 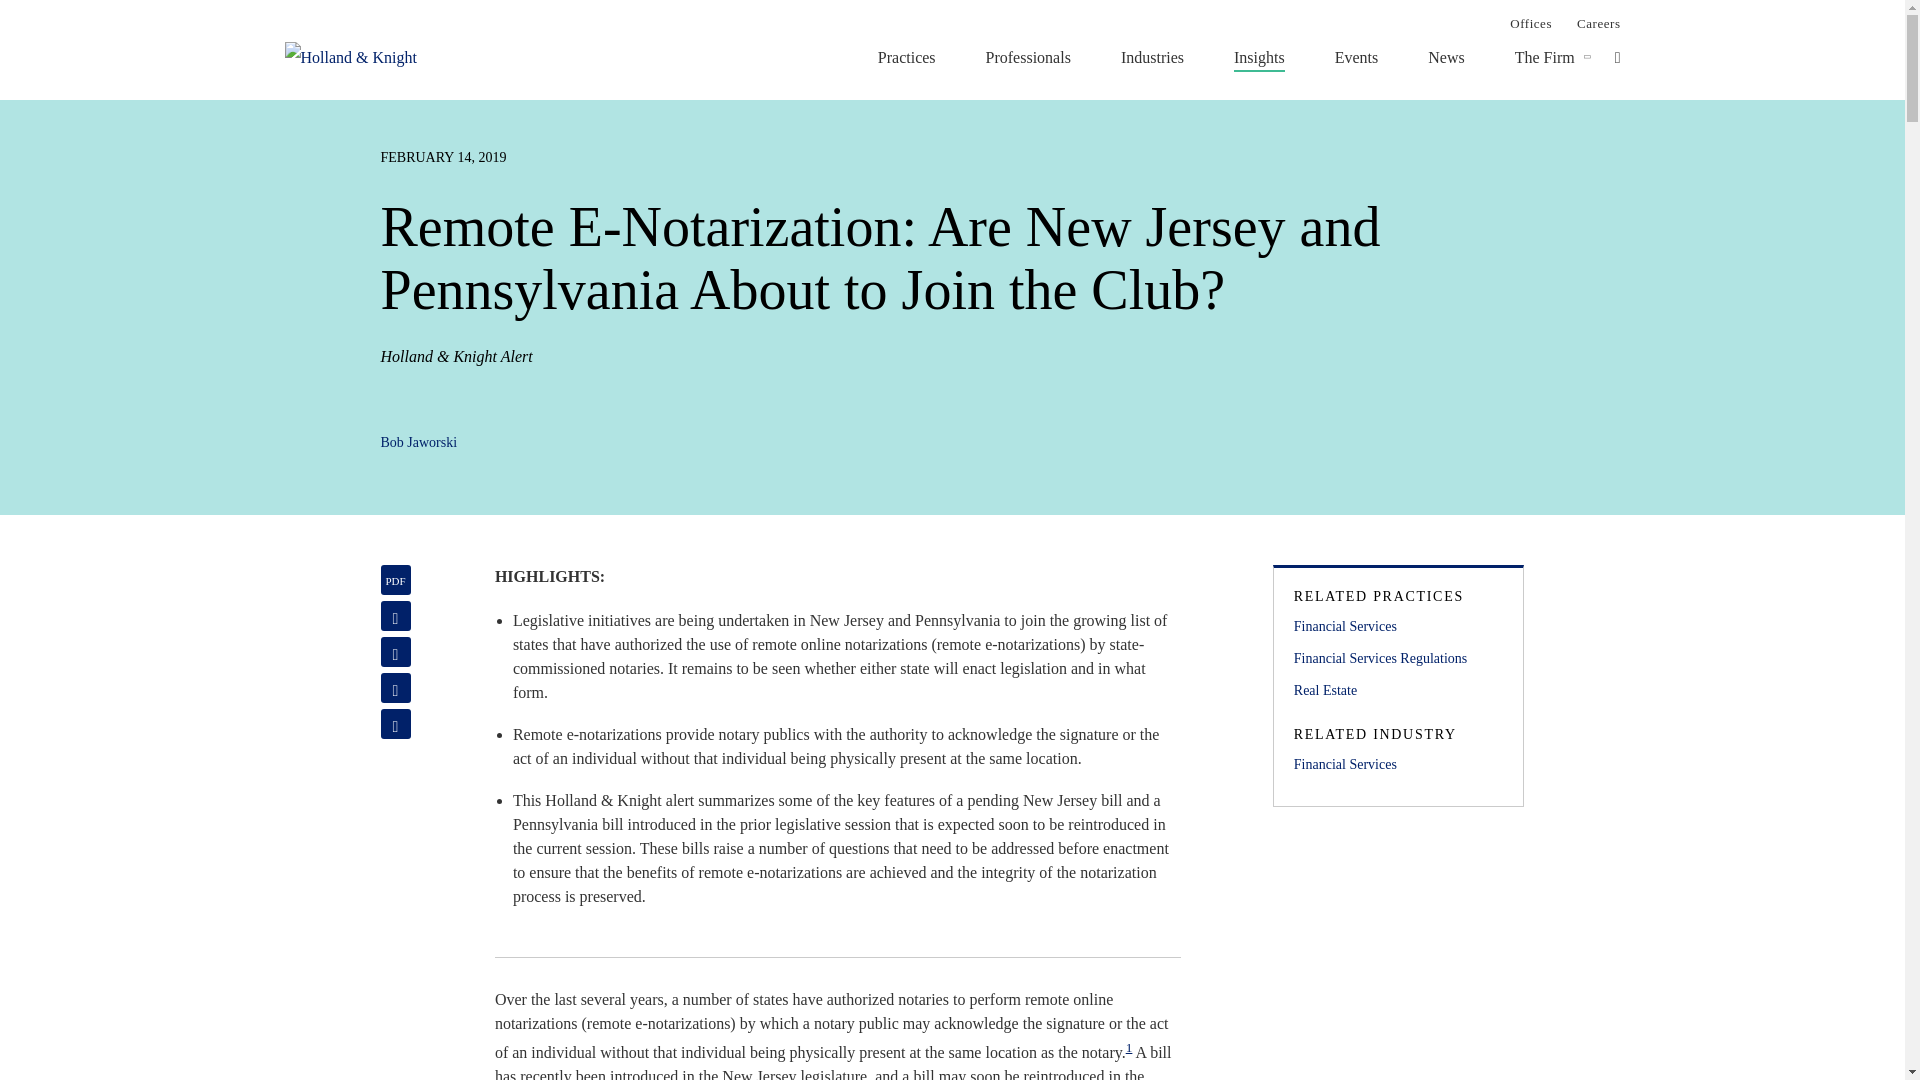 What do you see at coordinates (1530, 22) in the screenshot?
I see `Offices` at bounding box center [1530, 22].